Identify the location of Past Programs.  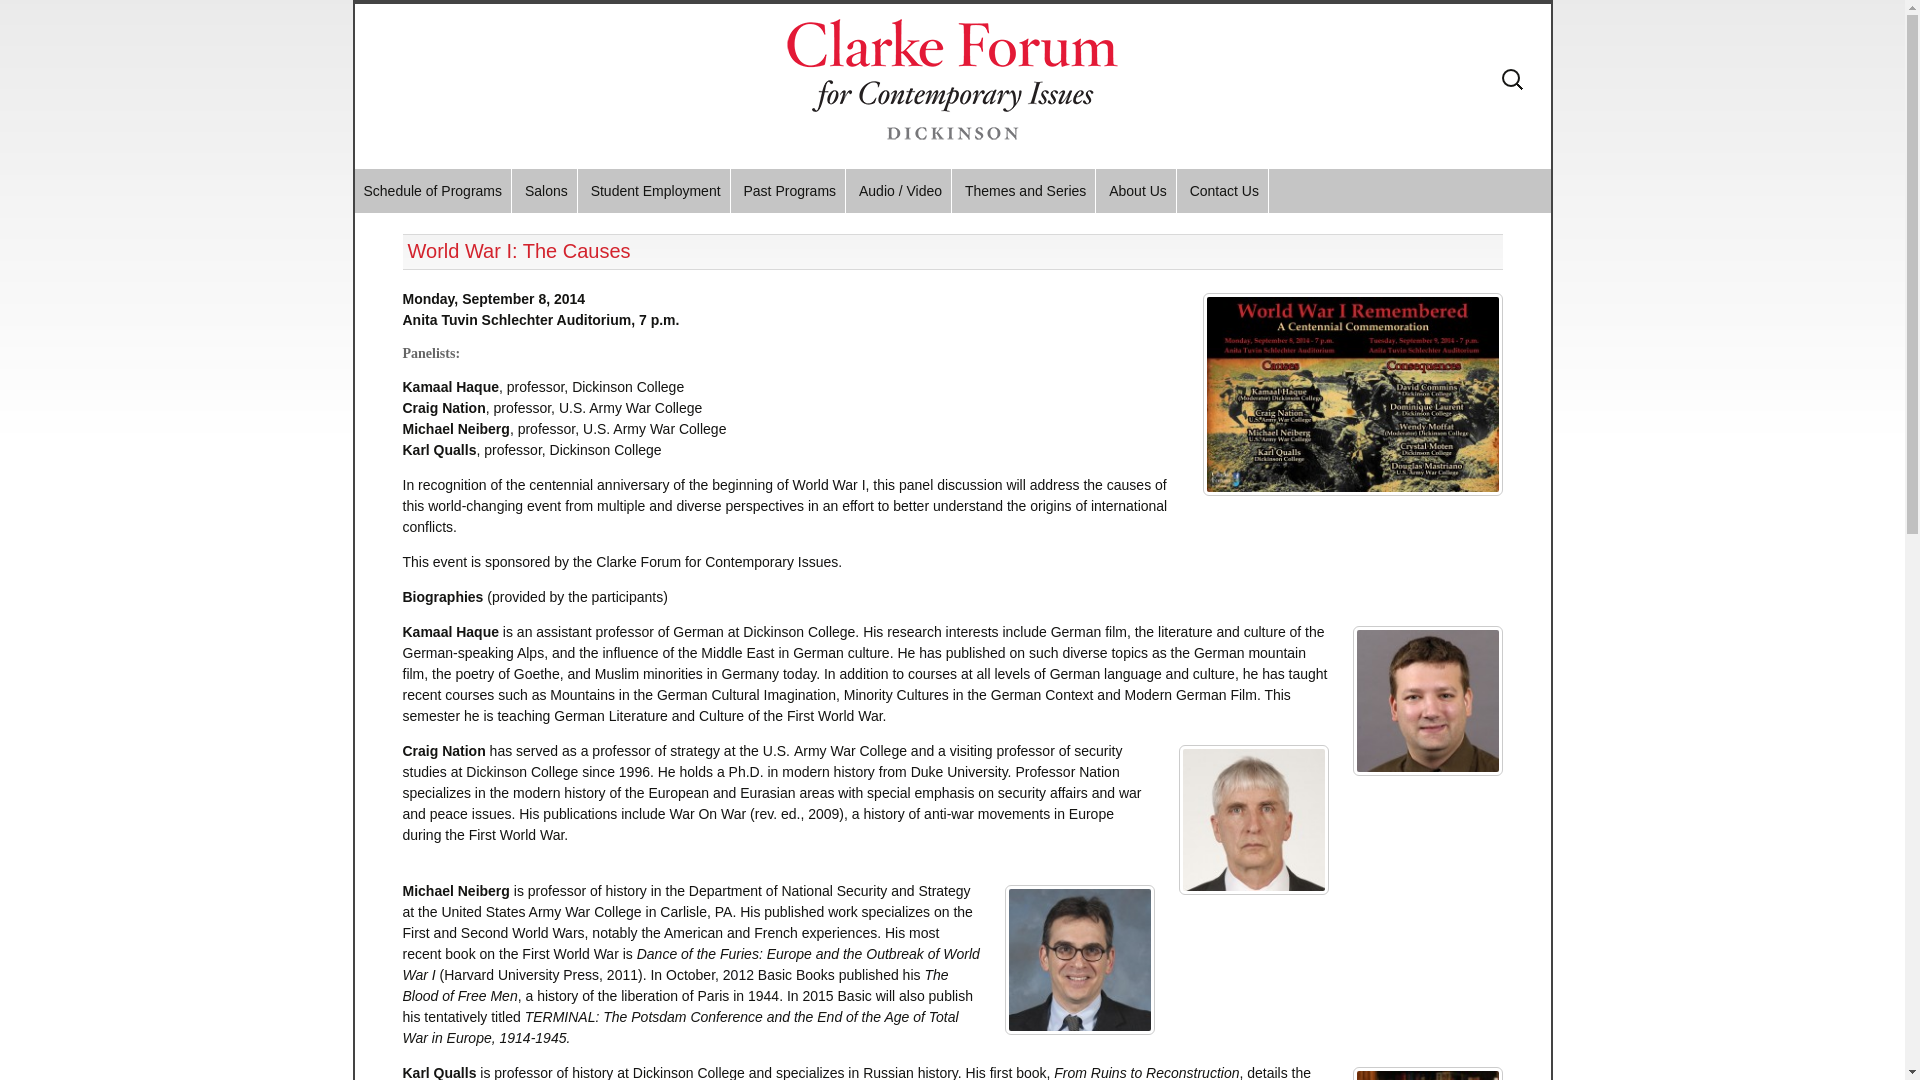
(788, 190).